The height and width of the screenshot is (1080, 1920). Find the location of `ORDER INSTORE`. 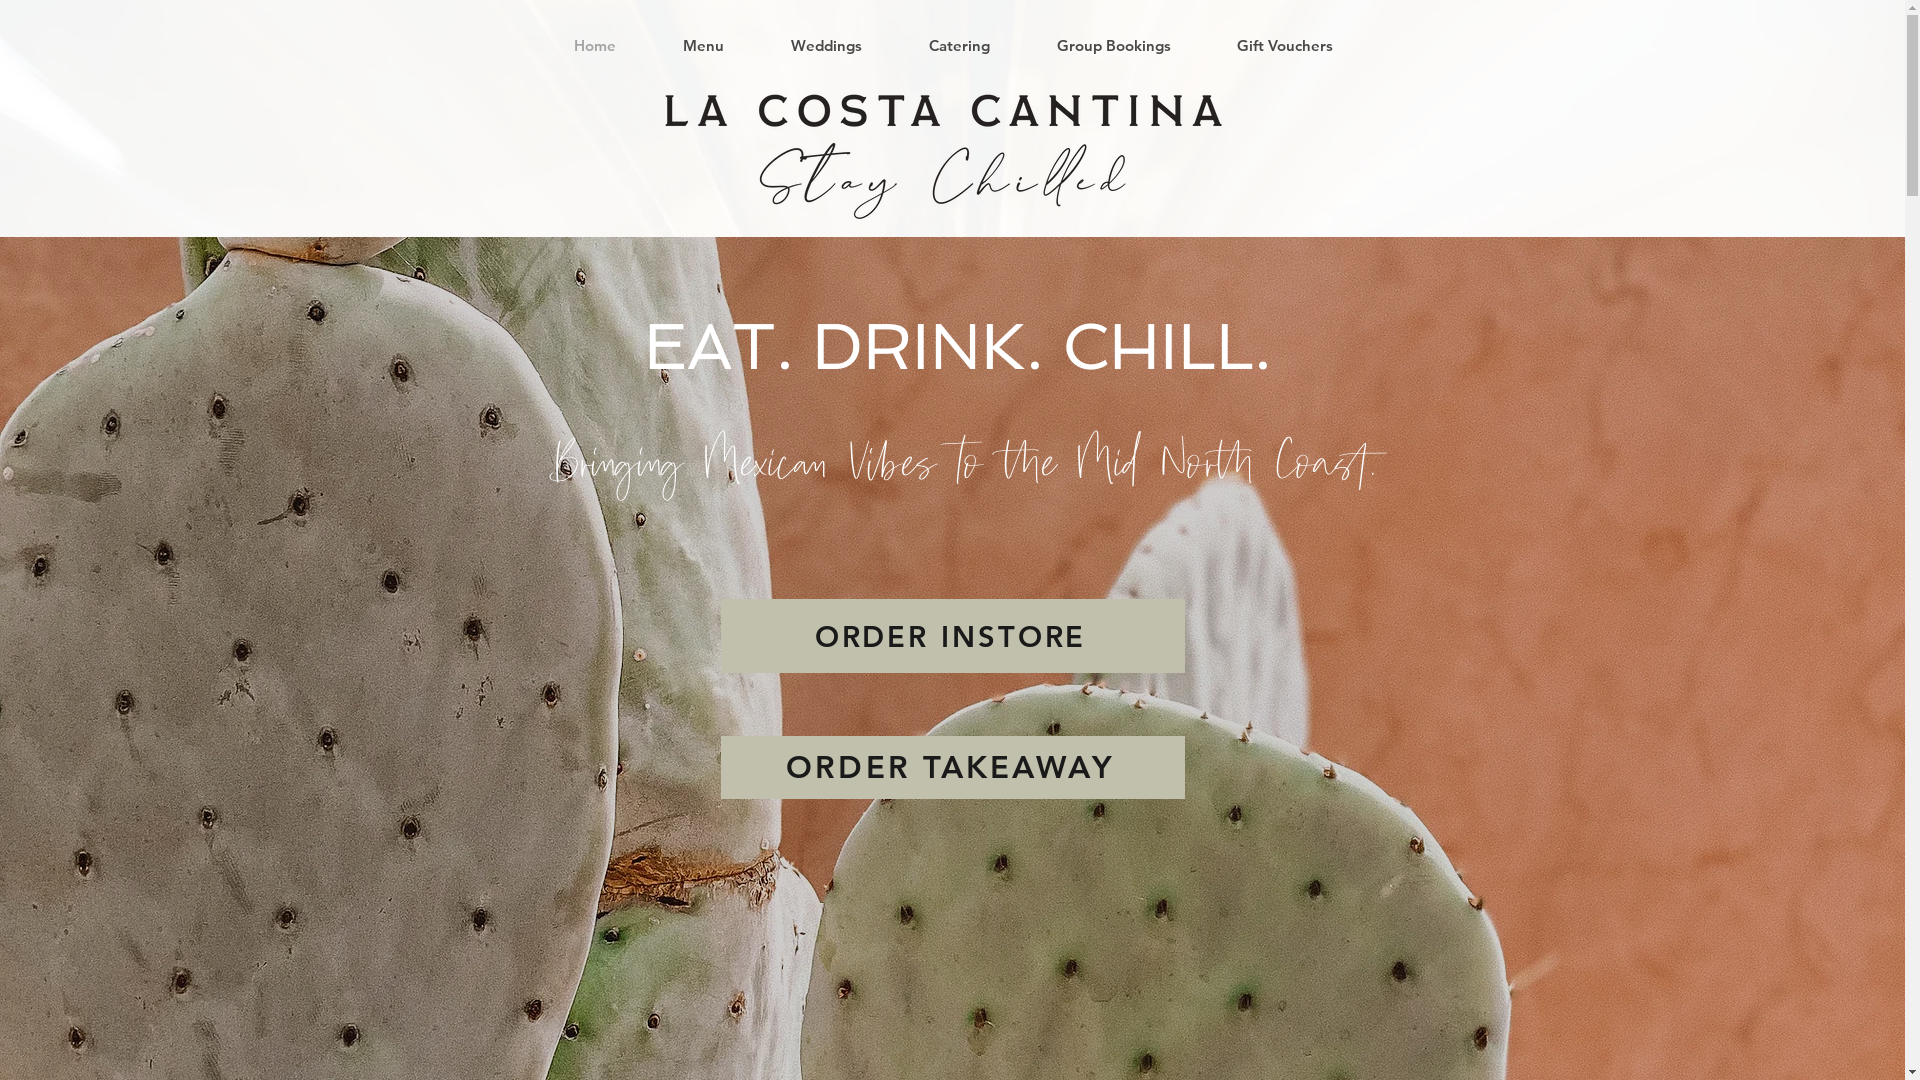

ORDER INSTORE is located at coordinates (952, 636).